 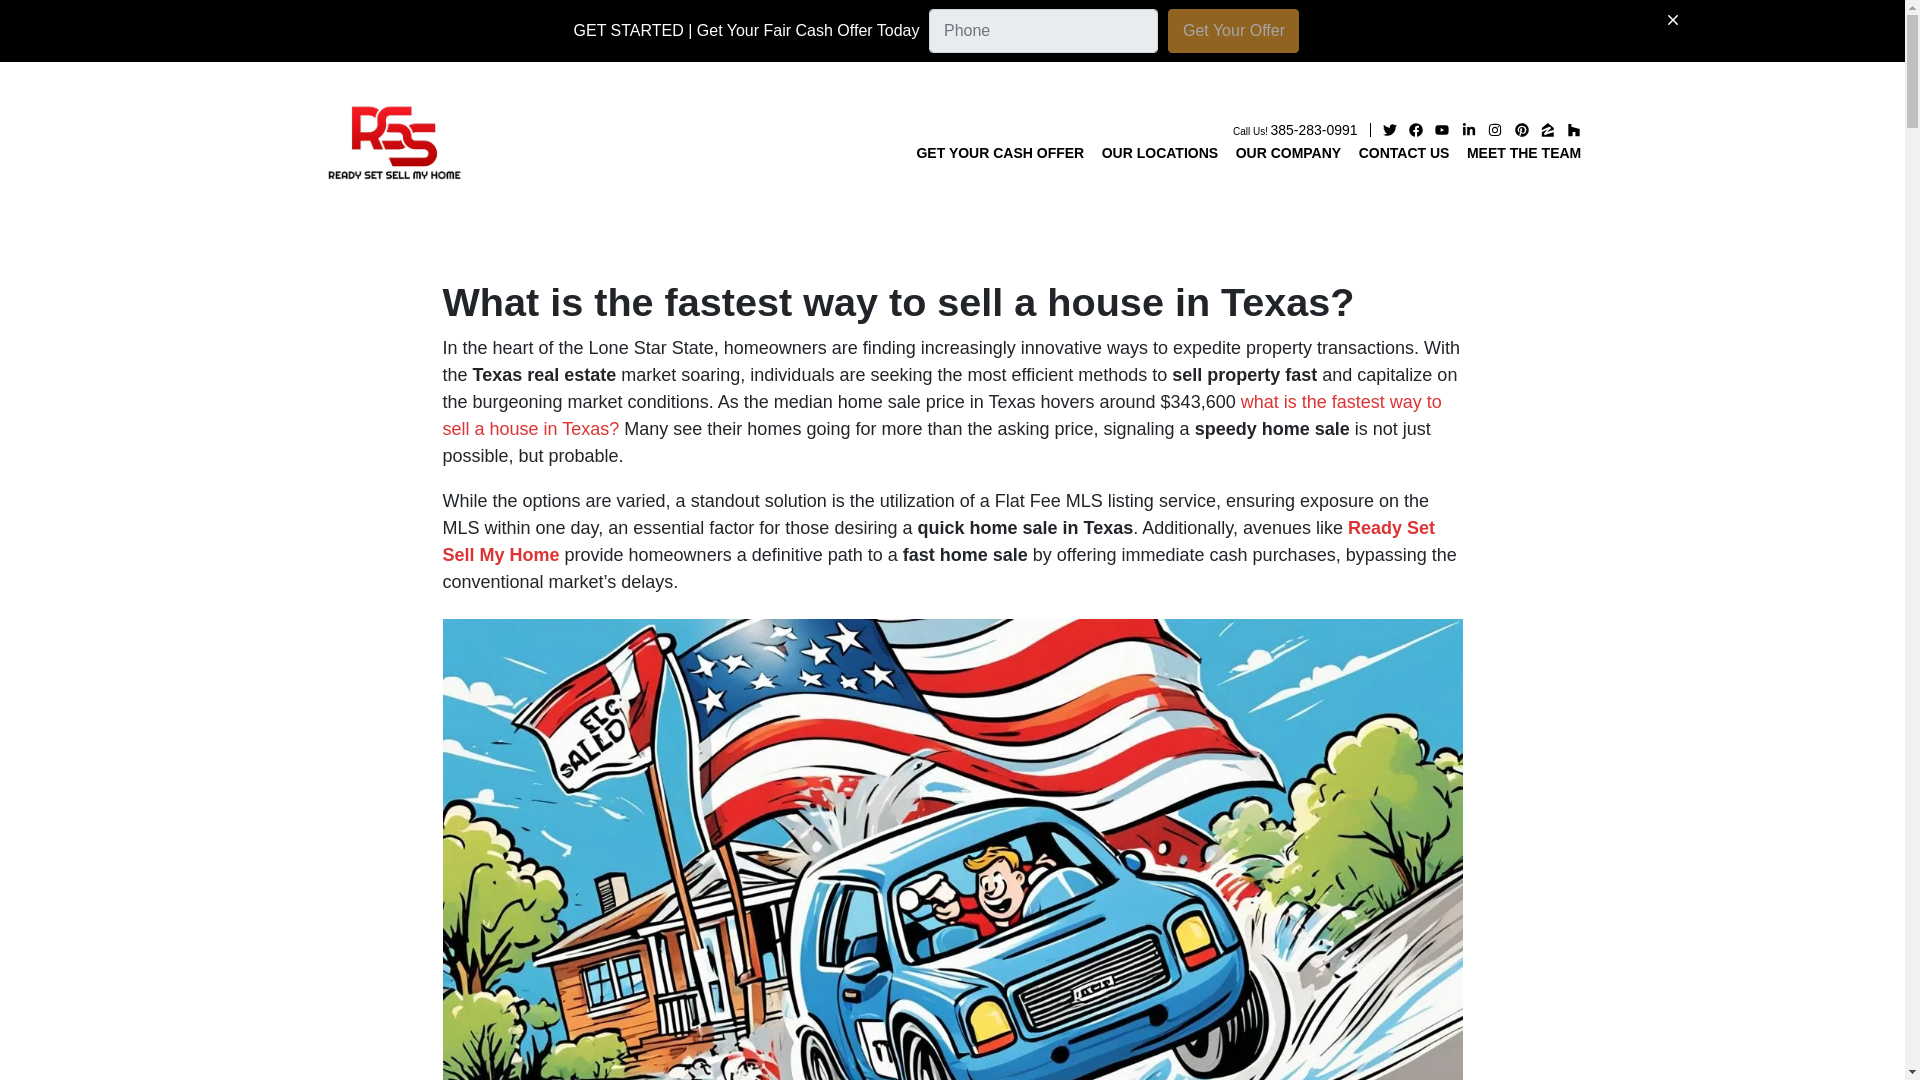 What do you see at coordinates (1000, 153) in the screenshot?
I see `GET YOUR CASH OFFER` at bounding box center [1000, 153].